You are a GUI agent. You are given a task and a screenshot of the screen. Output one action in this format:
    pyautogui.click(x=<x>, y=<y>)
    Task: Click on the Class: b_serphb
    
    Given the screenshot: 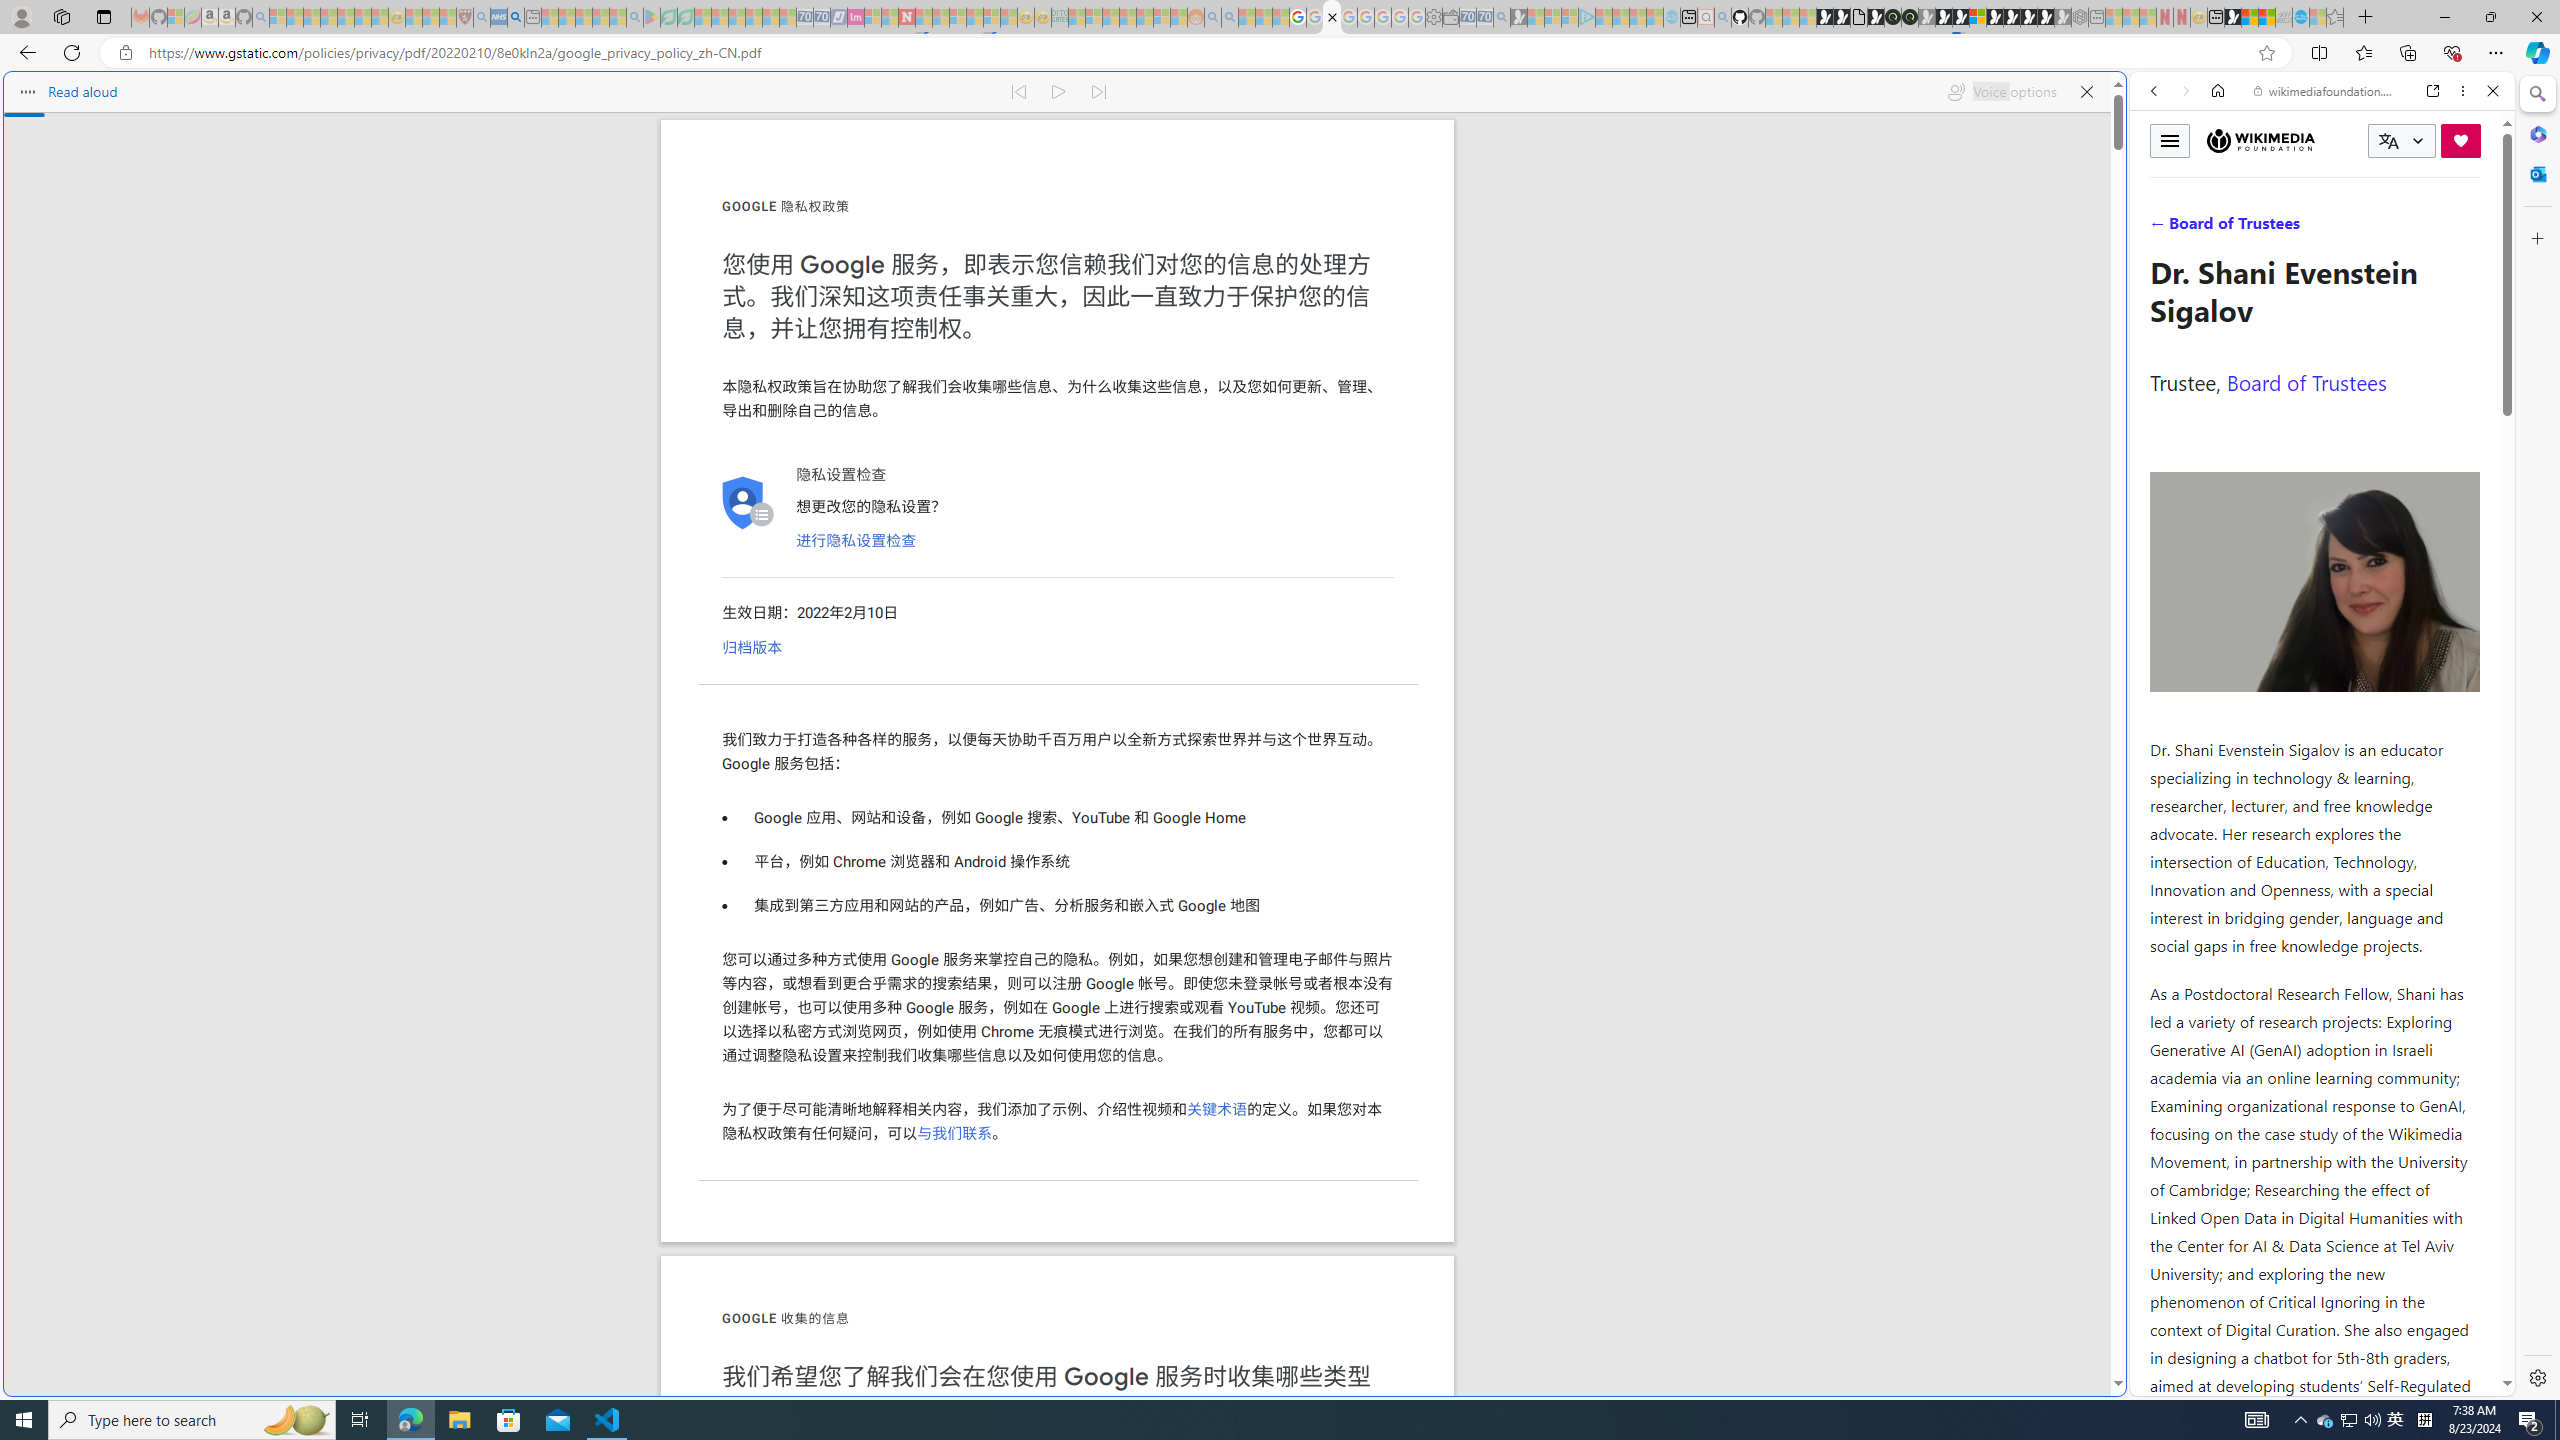 What is the action you would take?
    pyautogui.click(x=2470, y=230)
    